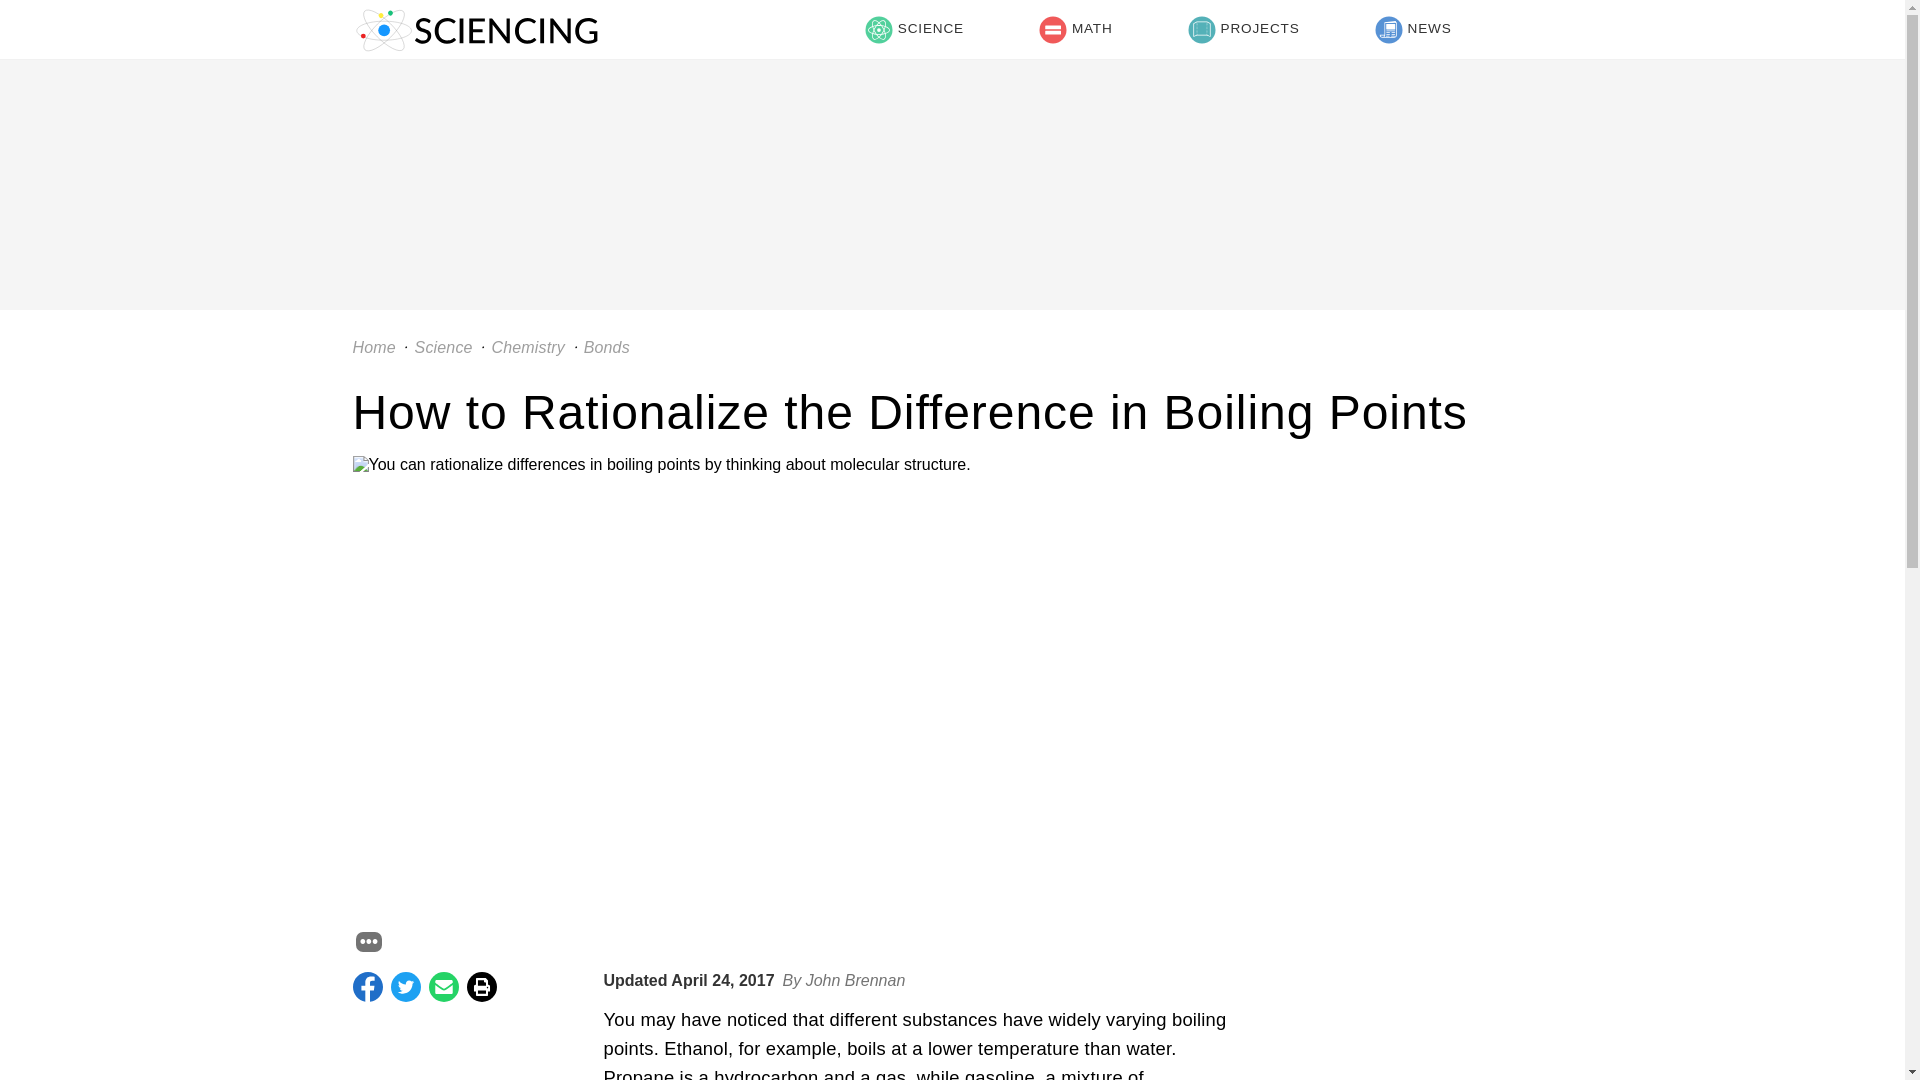  I want to click on SCIENCE, so click(914, 30).